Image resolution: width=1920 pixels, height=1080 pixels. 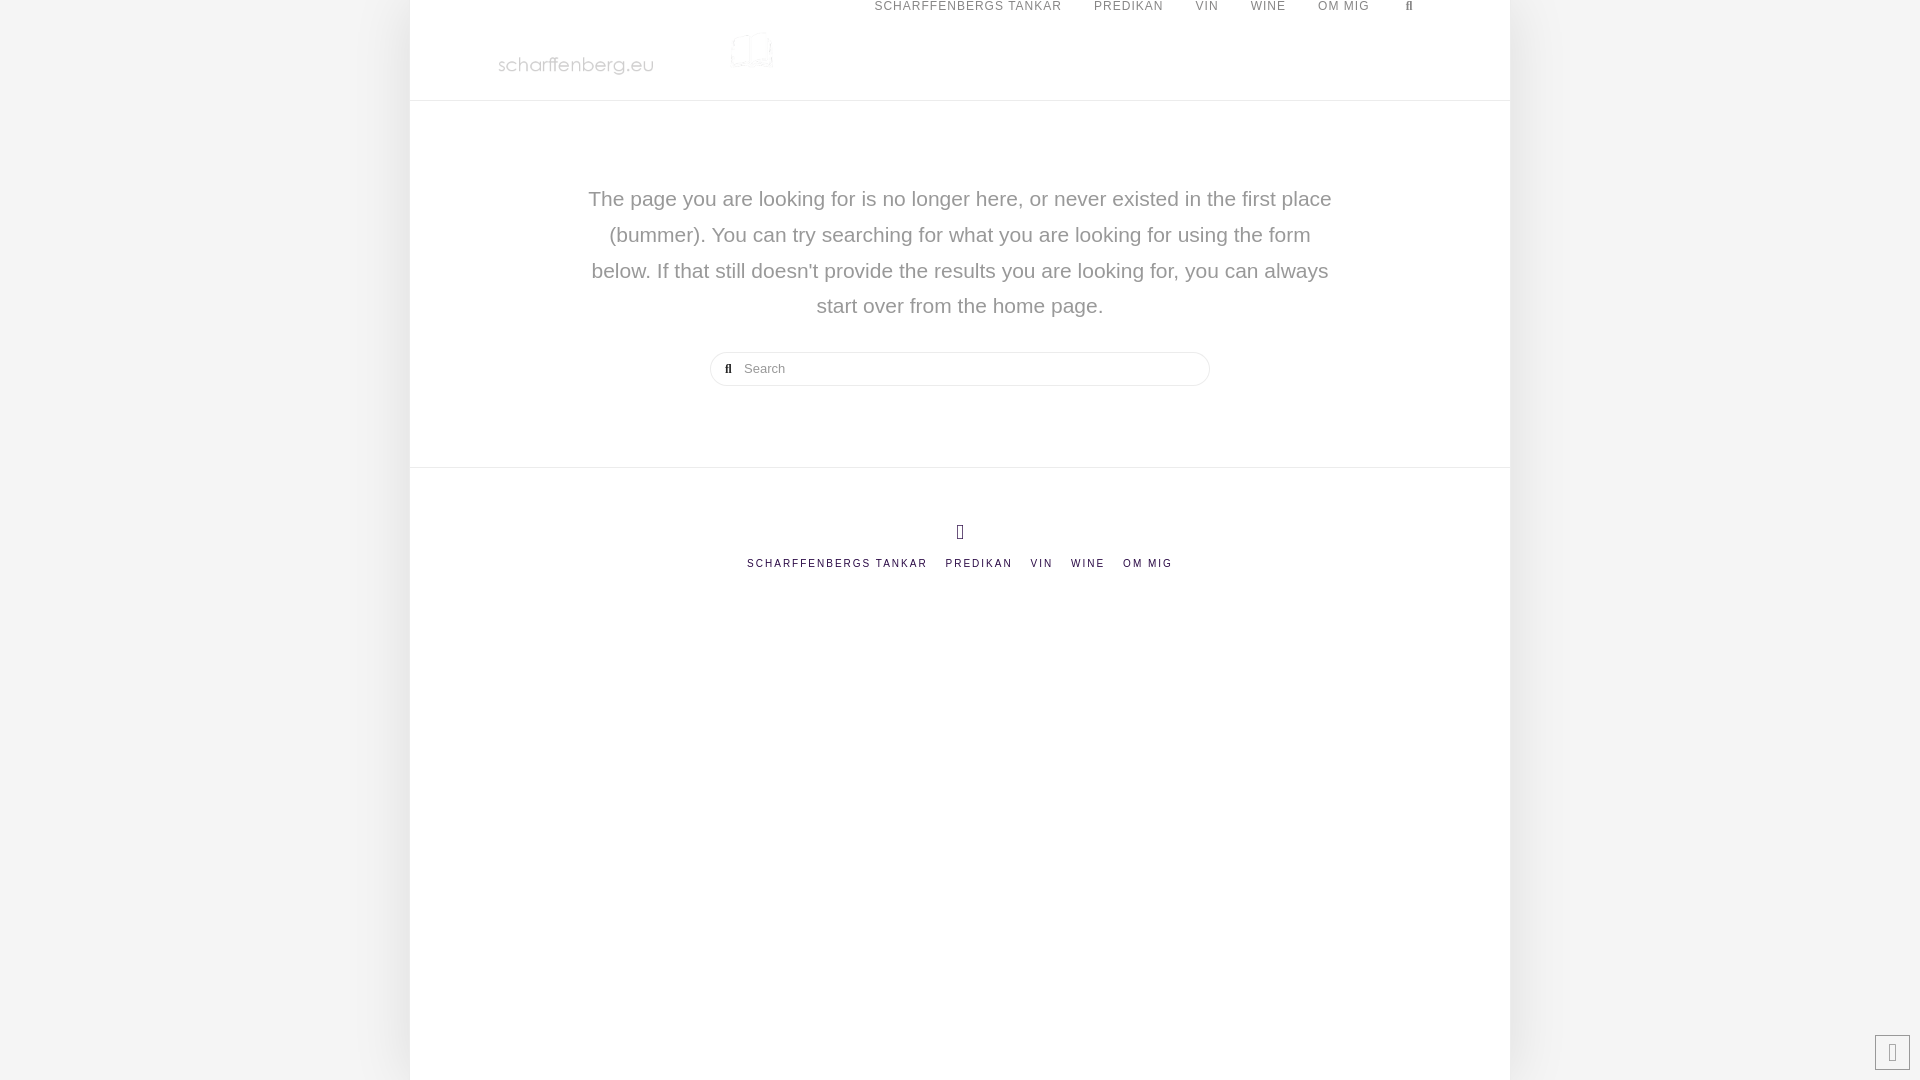 What do you see at coordinates (1042, 564) in the screenshot?
I see `VIN` at bounding box center [1042, 564].